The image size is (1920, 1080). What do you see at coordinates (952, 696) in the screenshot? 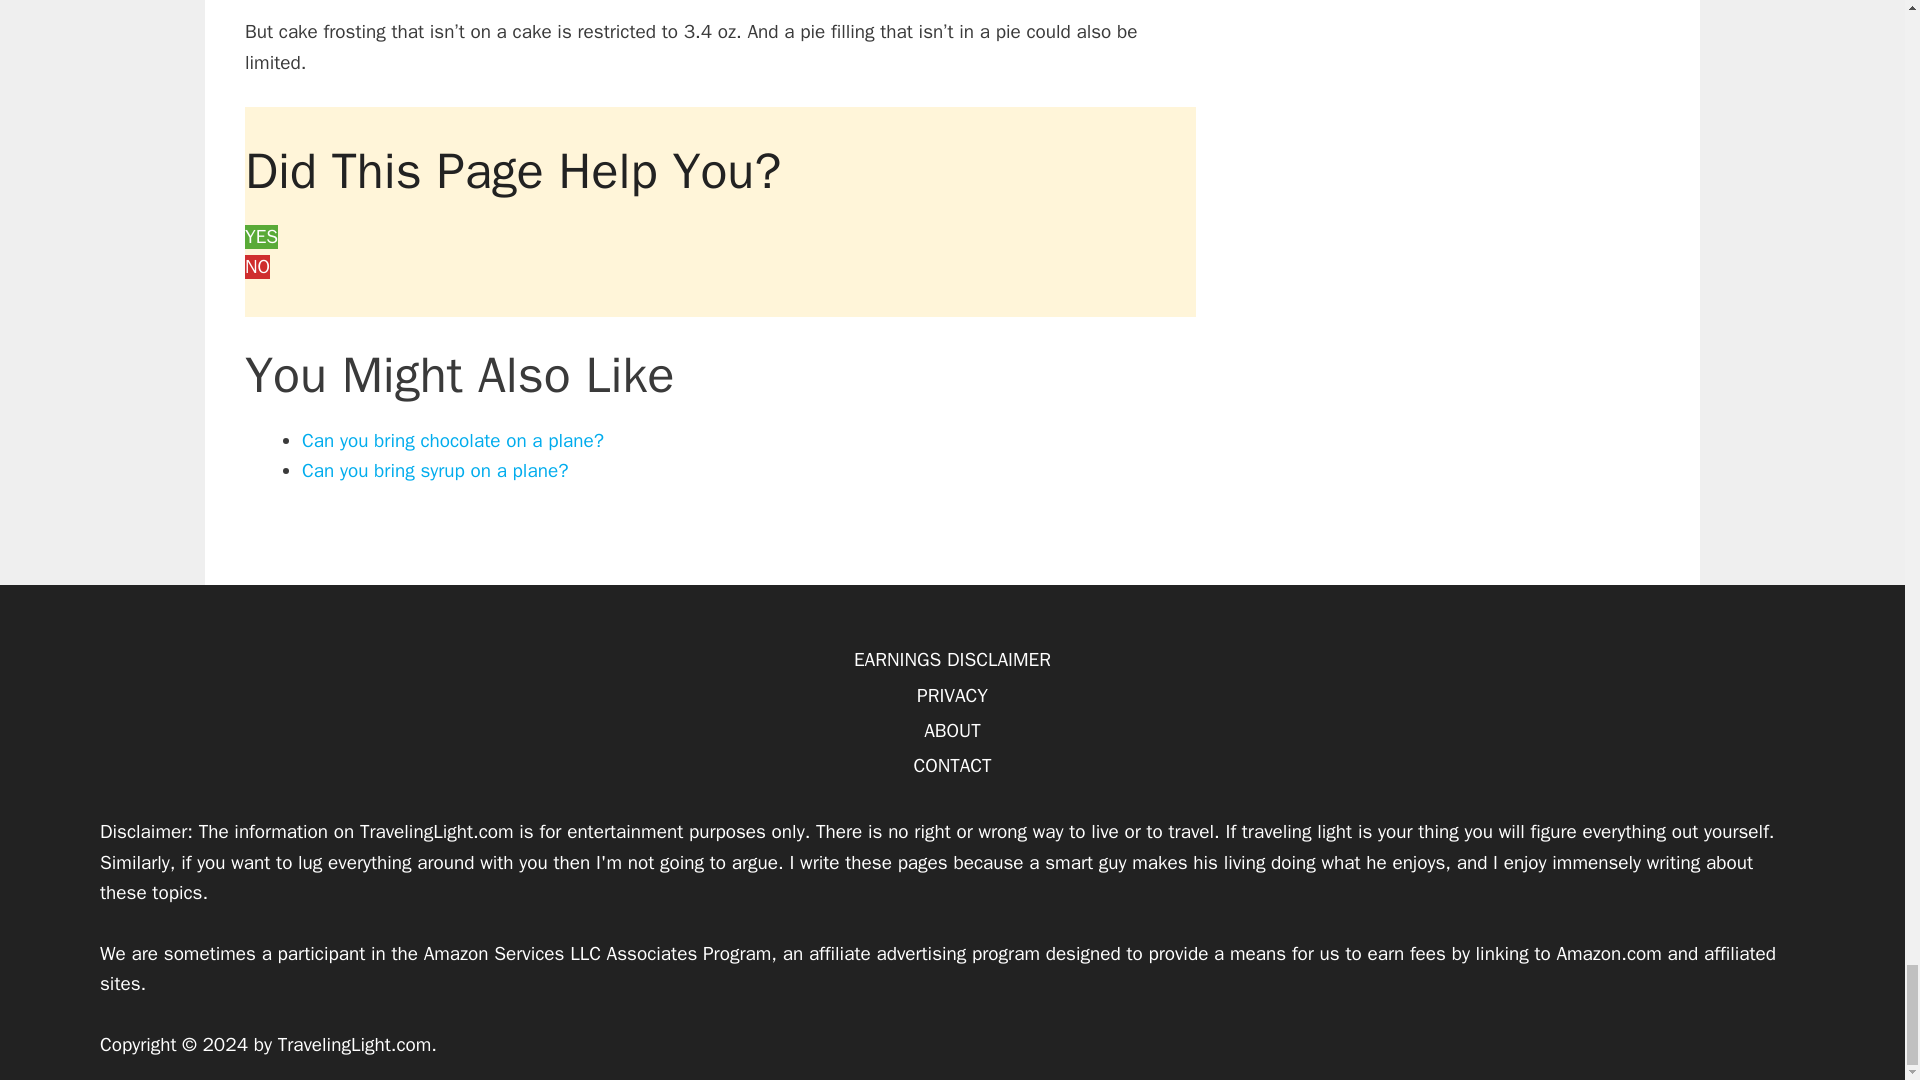
I see `PRIVACY` at bounding box center [952, 696].